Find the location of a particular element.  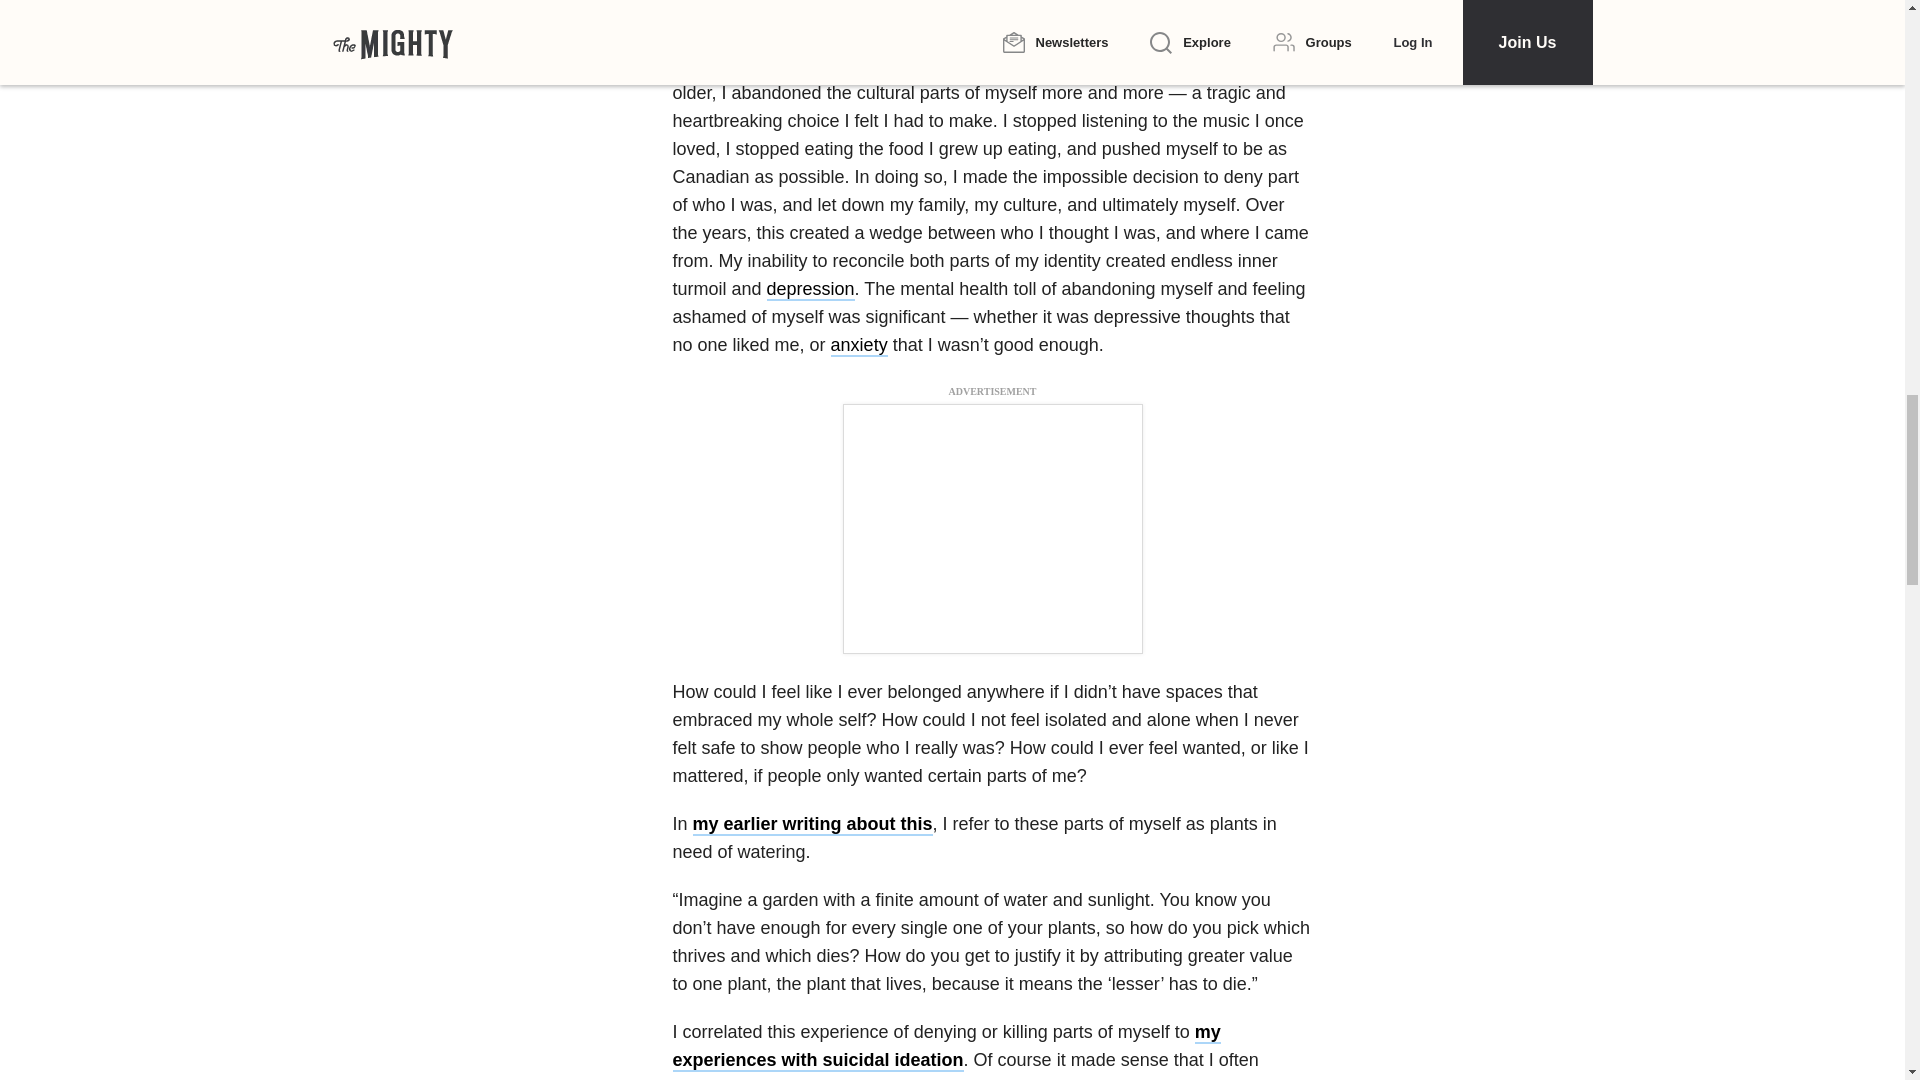

my earlier writing about this is located at coordinates (813, 824).